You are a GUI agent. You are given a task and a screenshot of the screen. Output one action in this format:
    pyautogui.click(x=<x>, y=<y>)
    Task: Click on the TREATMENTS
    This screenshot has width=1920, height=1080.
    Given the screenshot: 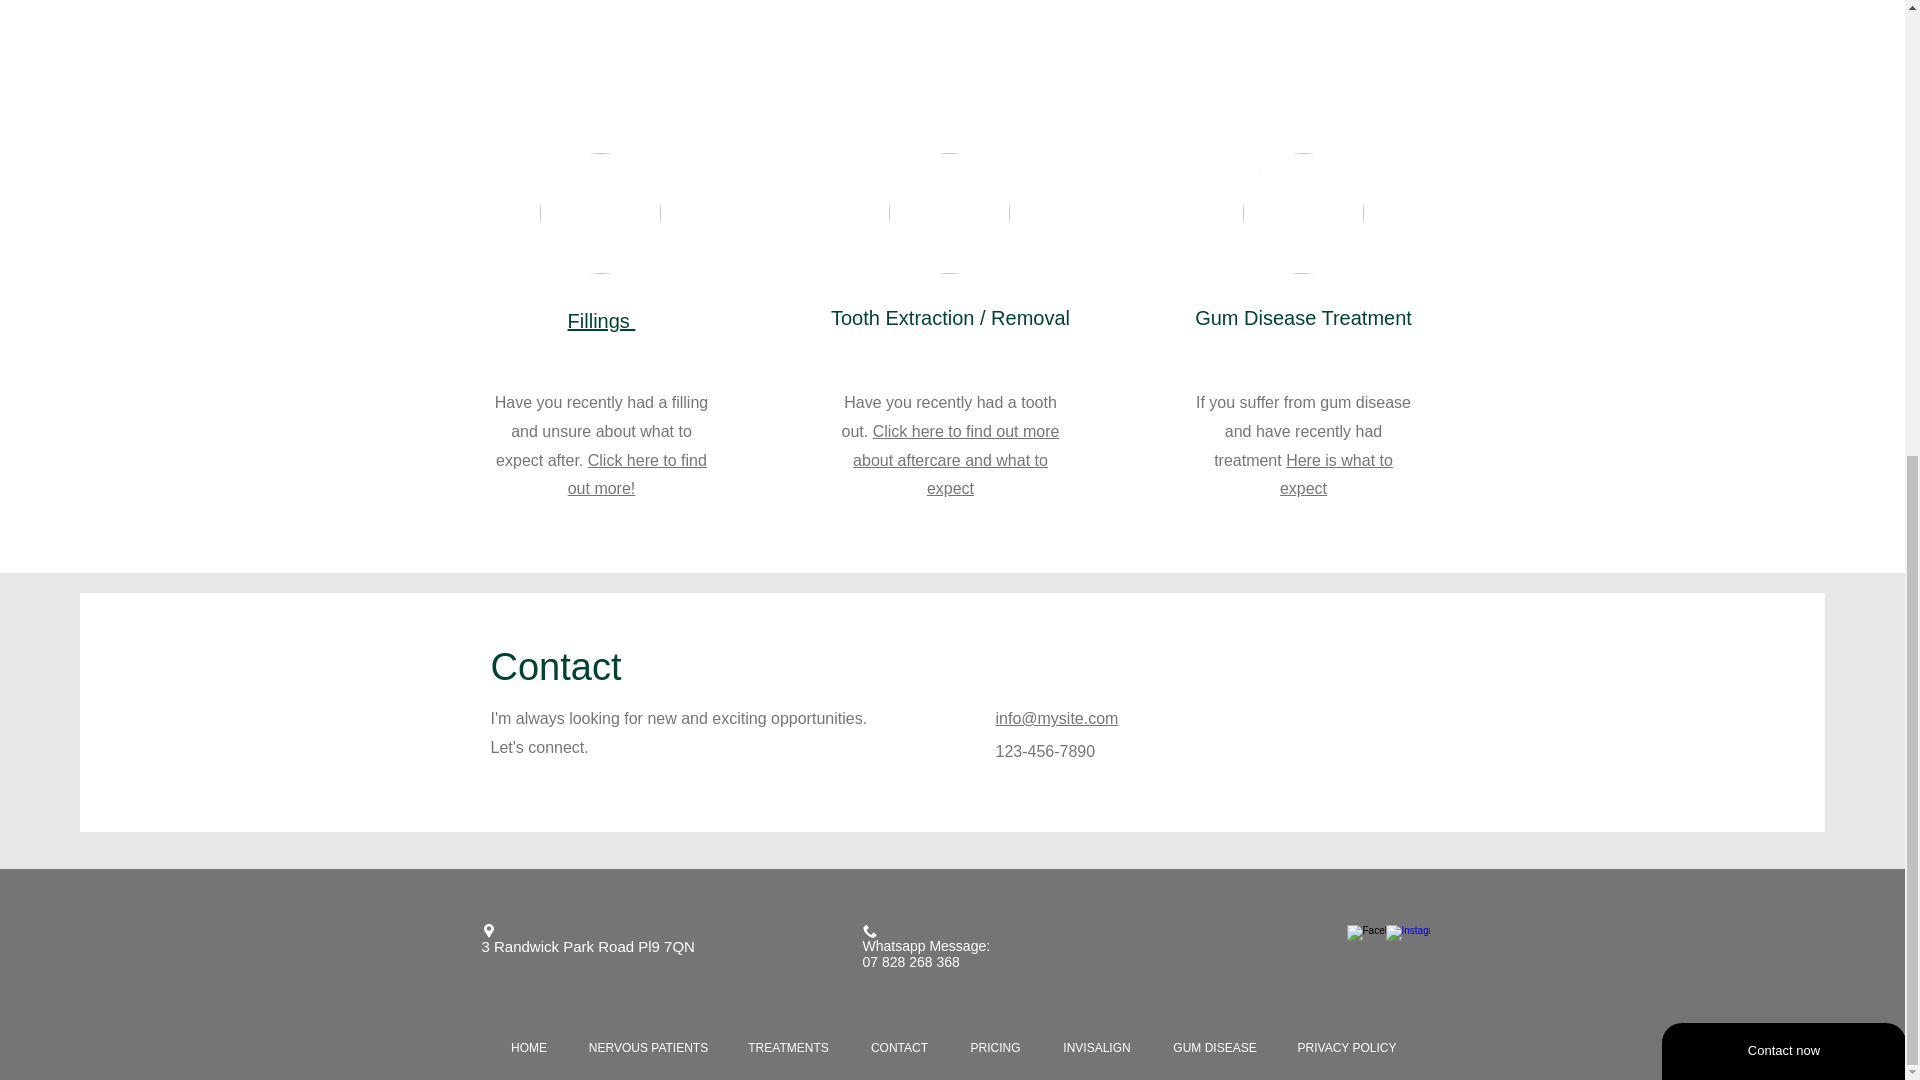 What is the action you would take?
    pyautogui.click(x=788, y=1048)
    